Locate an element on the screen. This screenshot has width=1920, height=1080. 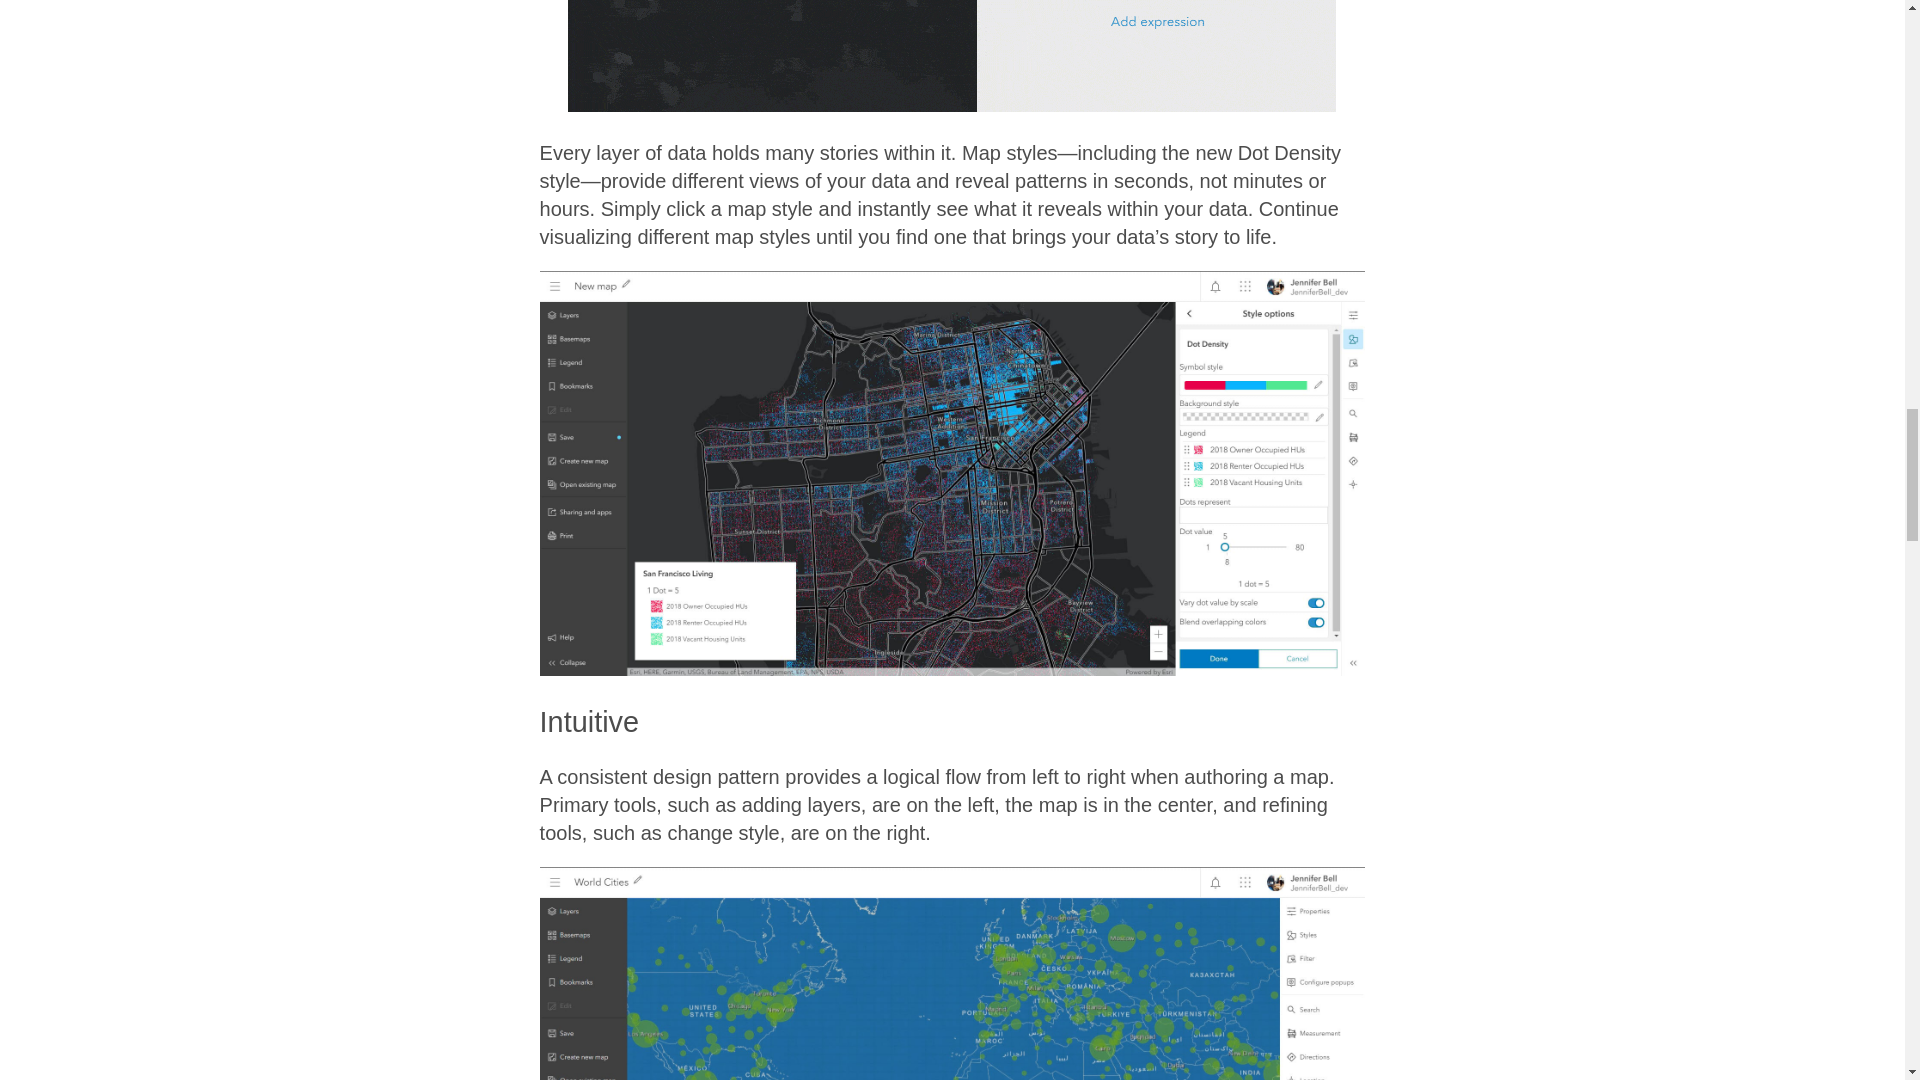
Map showcasing Map Viewer interface is located at coordinates (952, 974).